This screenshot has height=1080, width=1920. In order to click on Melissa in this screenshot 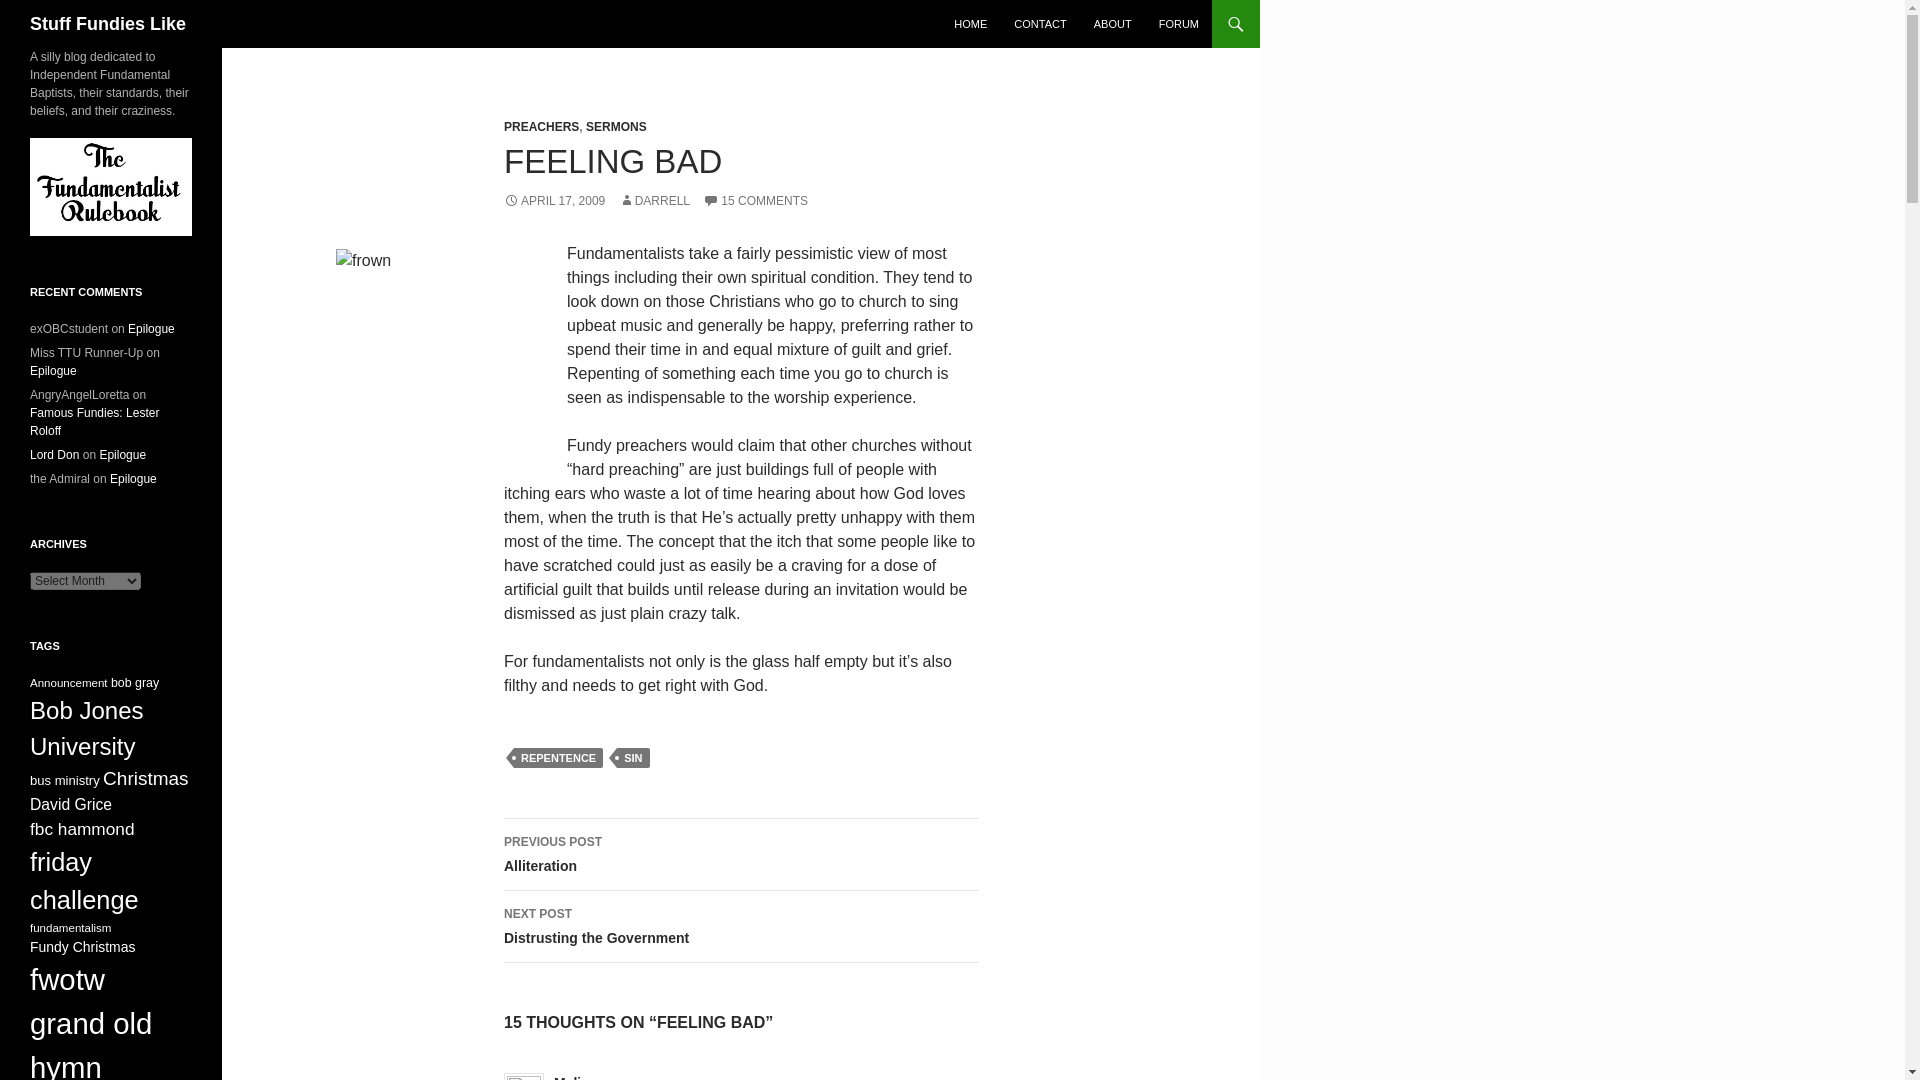, I will do `click(579, 1077)`.